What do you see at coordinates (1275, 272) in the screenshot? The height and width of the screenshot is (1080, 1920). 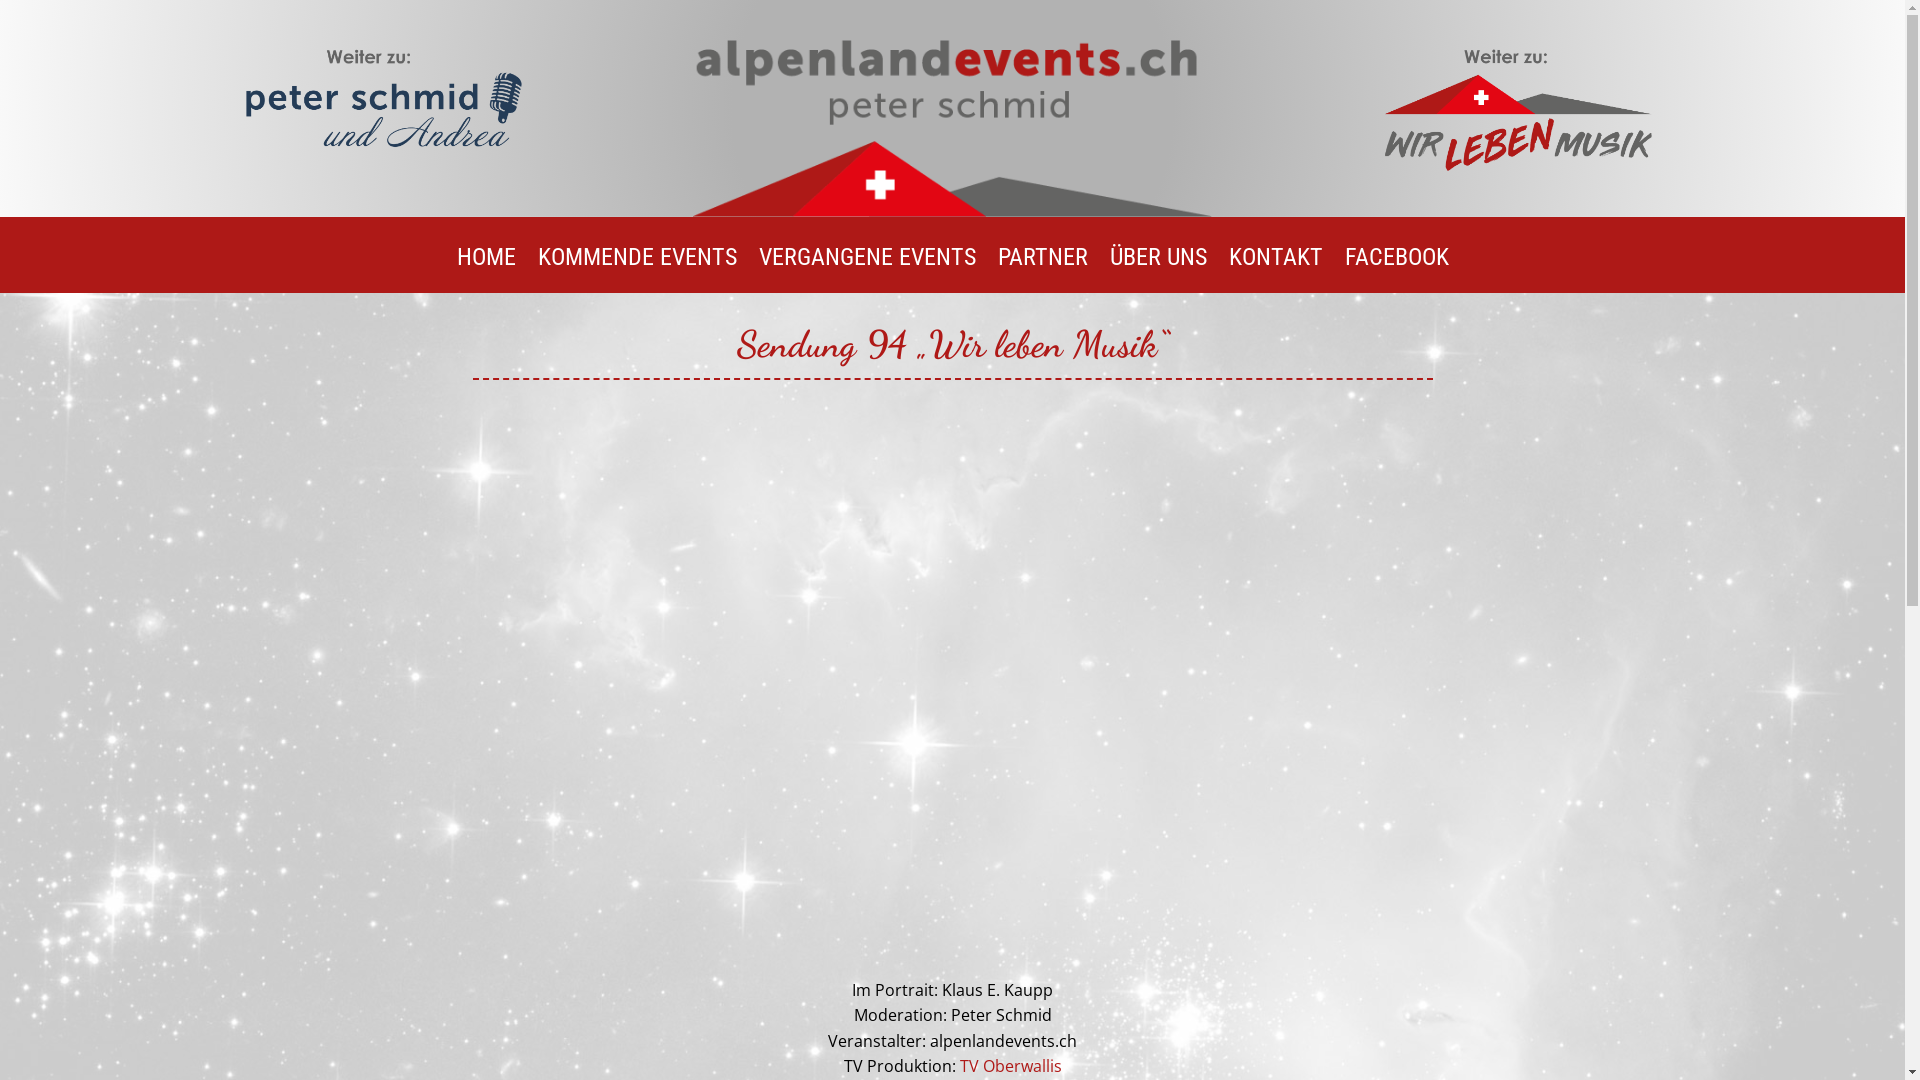 I see `KONTAKT` at bounding box center [1275, 272].